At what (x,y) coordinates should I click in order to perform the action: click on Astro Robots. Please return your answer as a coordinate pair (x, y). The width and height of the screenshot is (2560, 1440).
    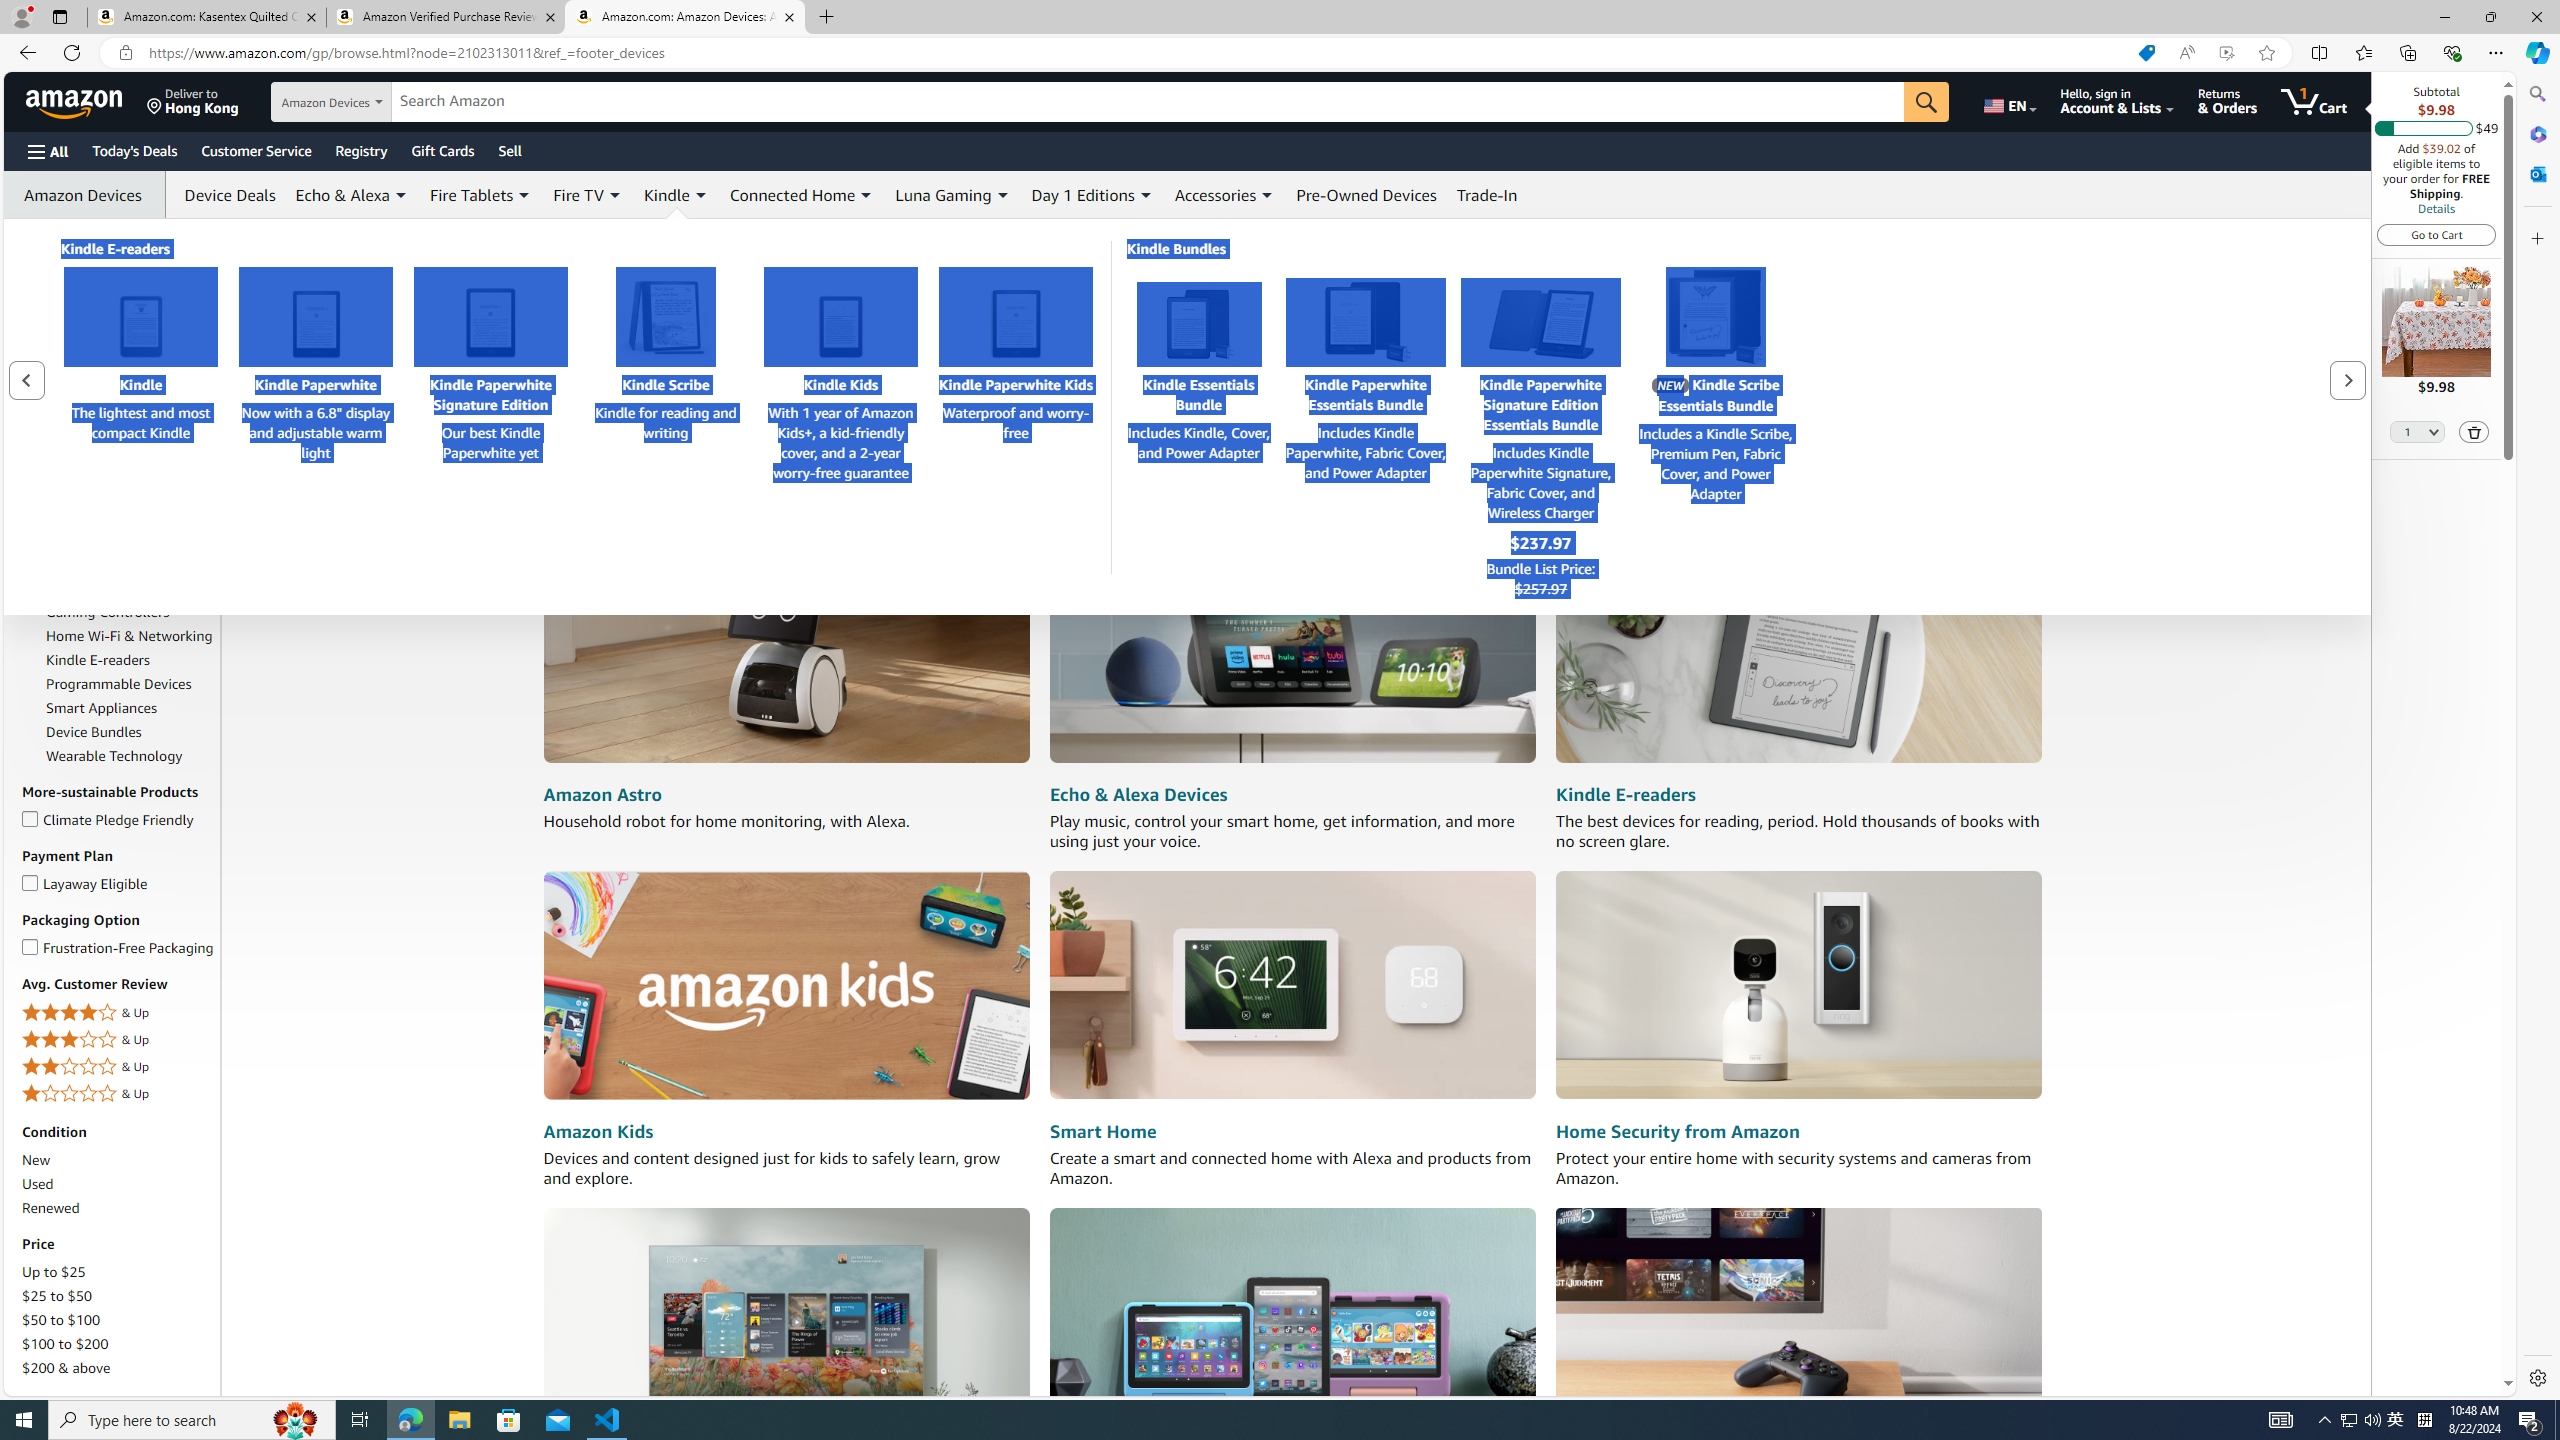
    Looking at the image, I should click on (87, 452).